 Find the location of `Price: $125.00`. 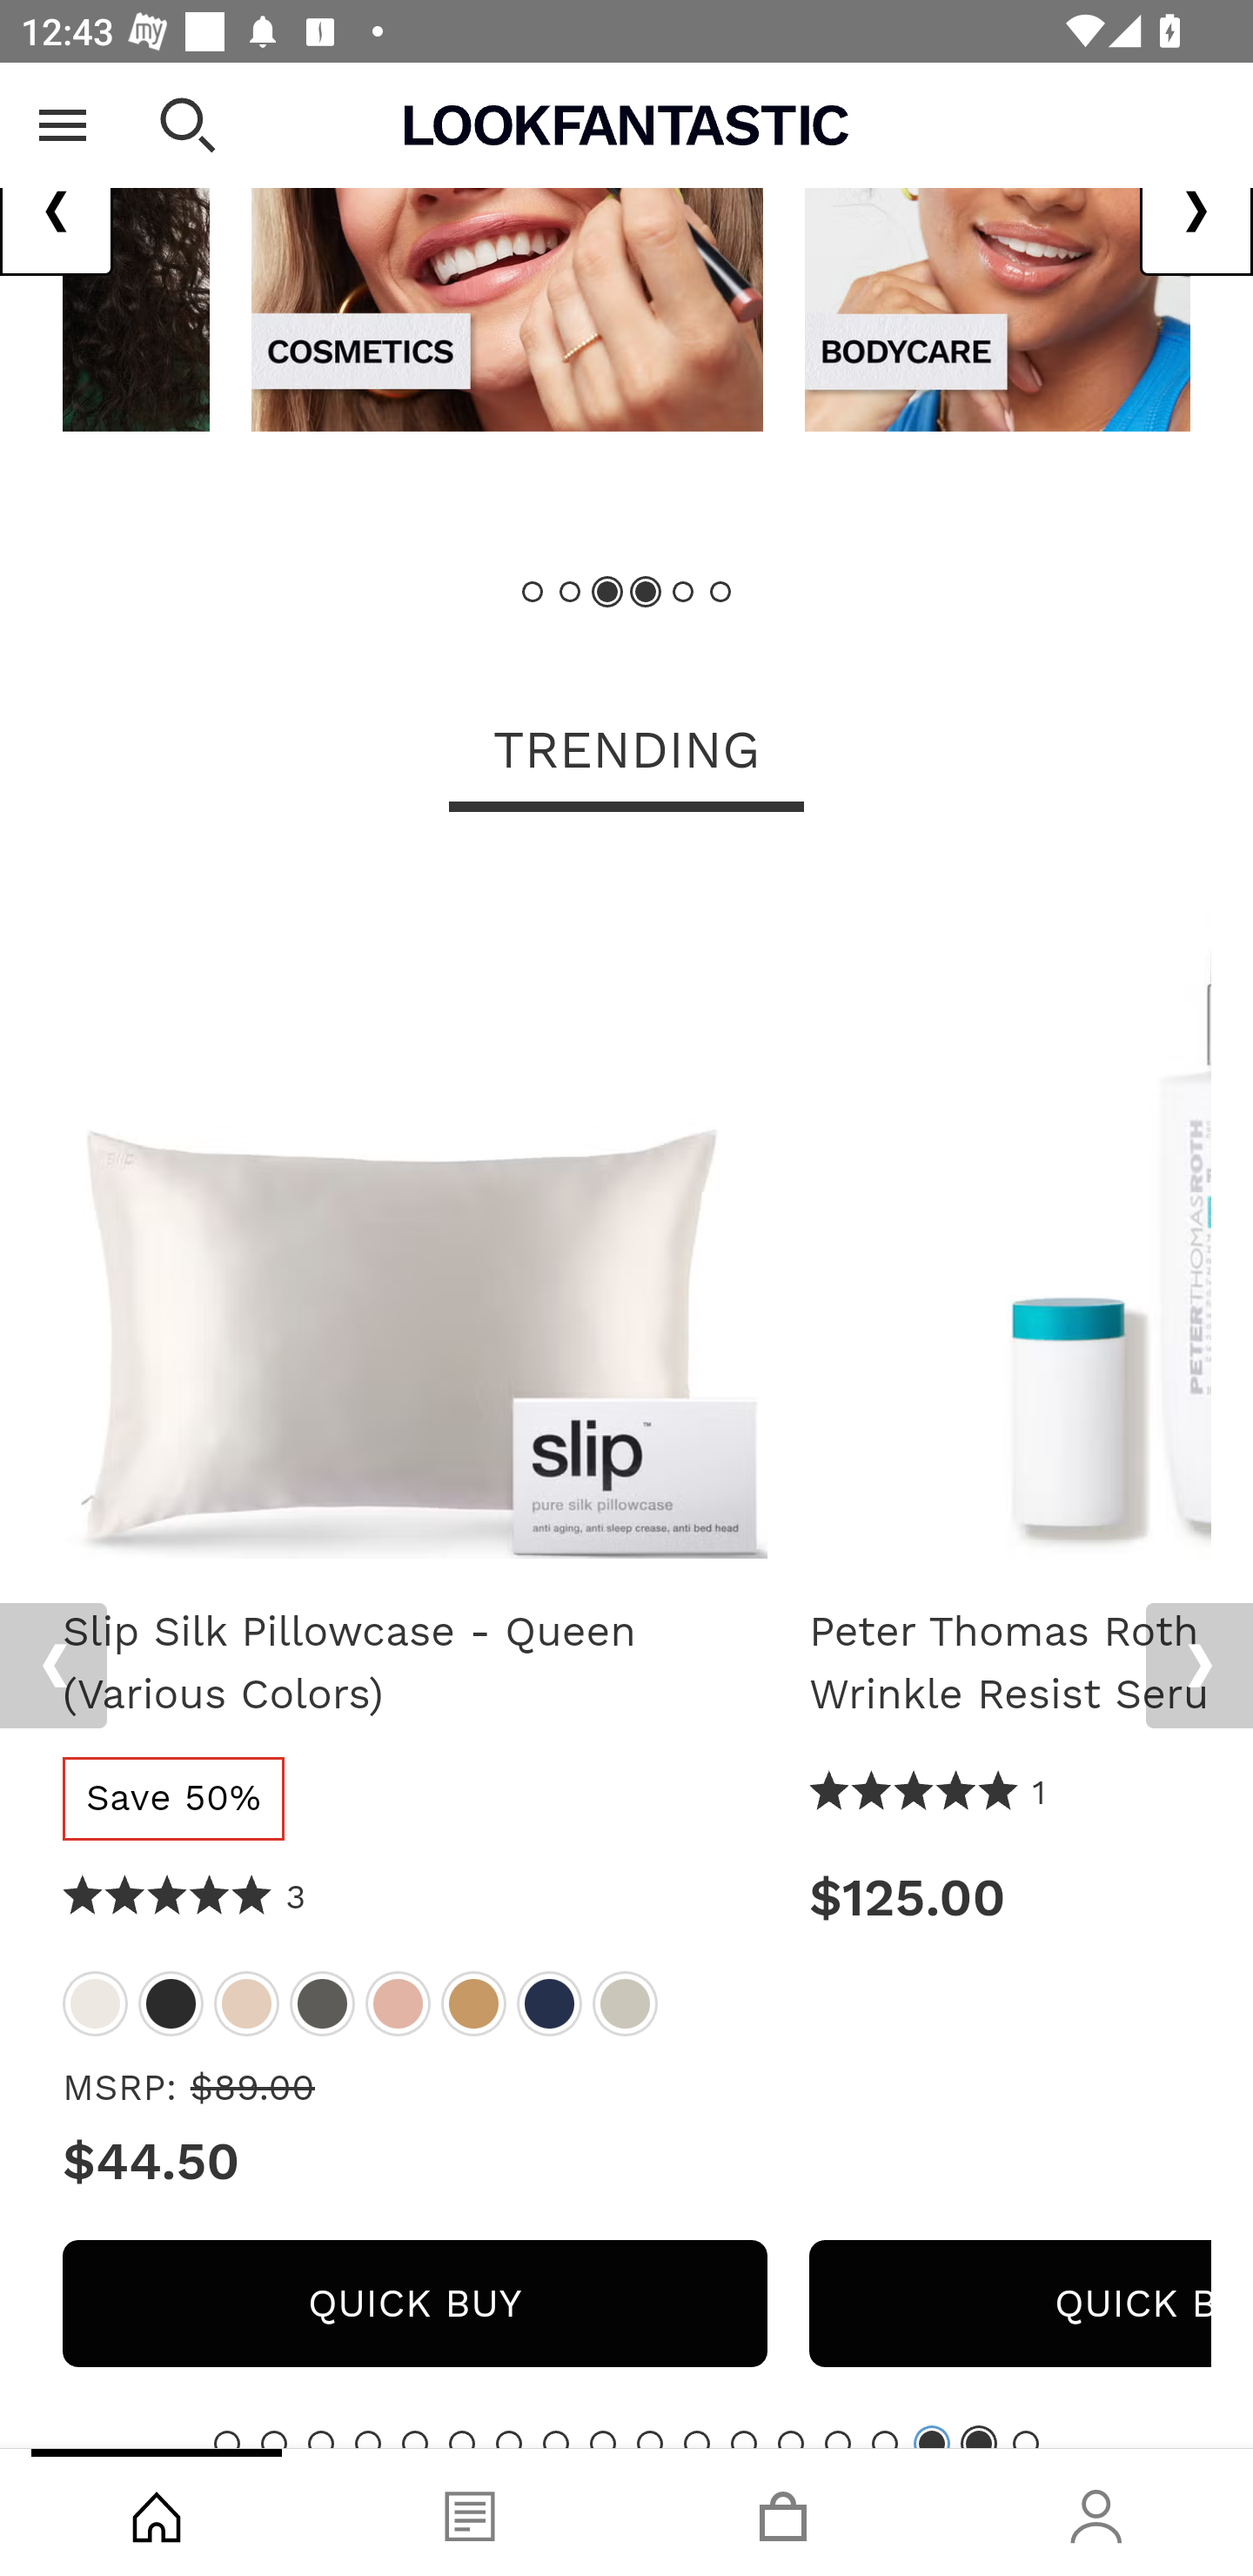

Price: $125.00 is located at coordinates (1010, 1899).